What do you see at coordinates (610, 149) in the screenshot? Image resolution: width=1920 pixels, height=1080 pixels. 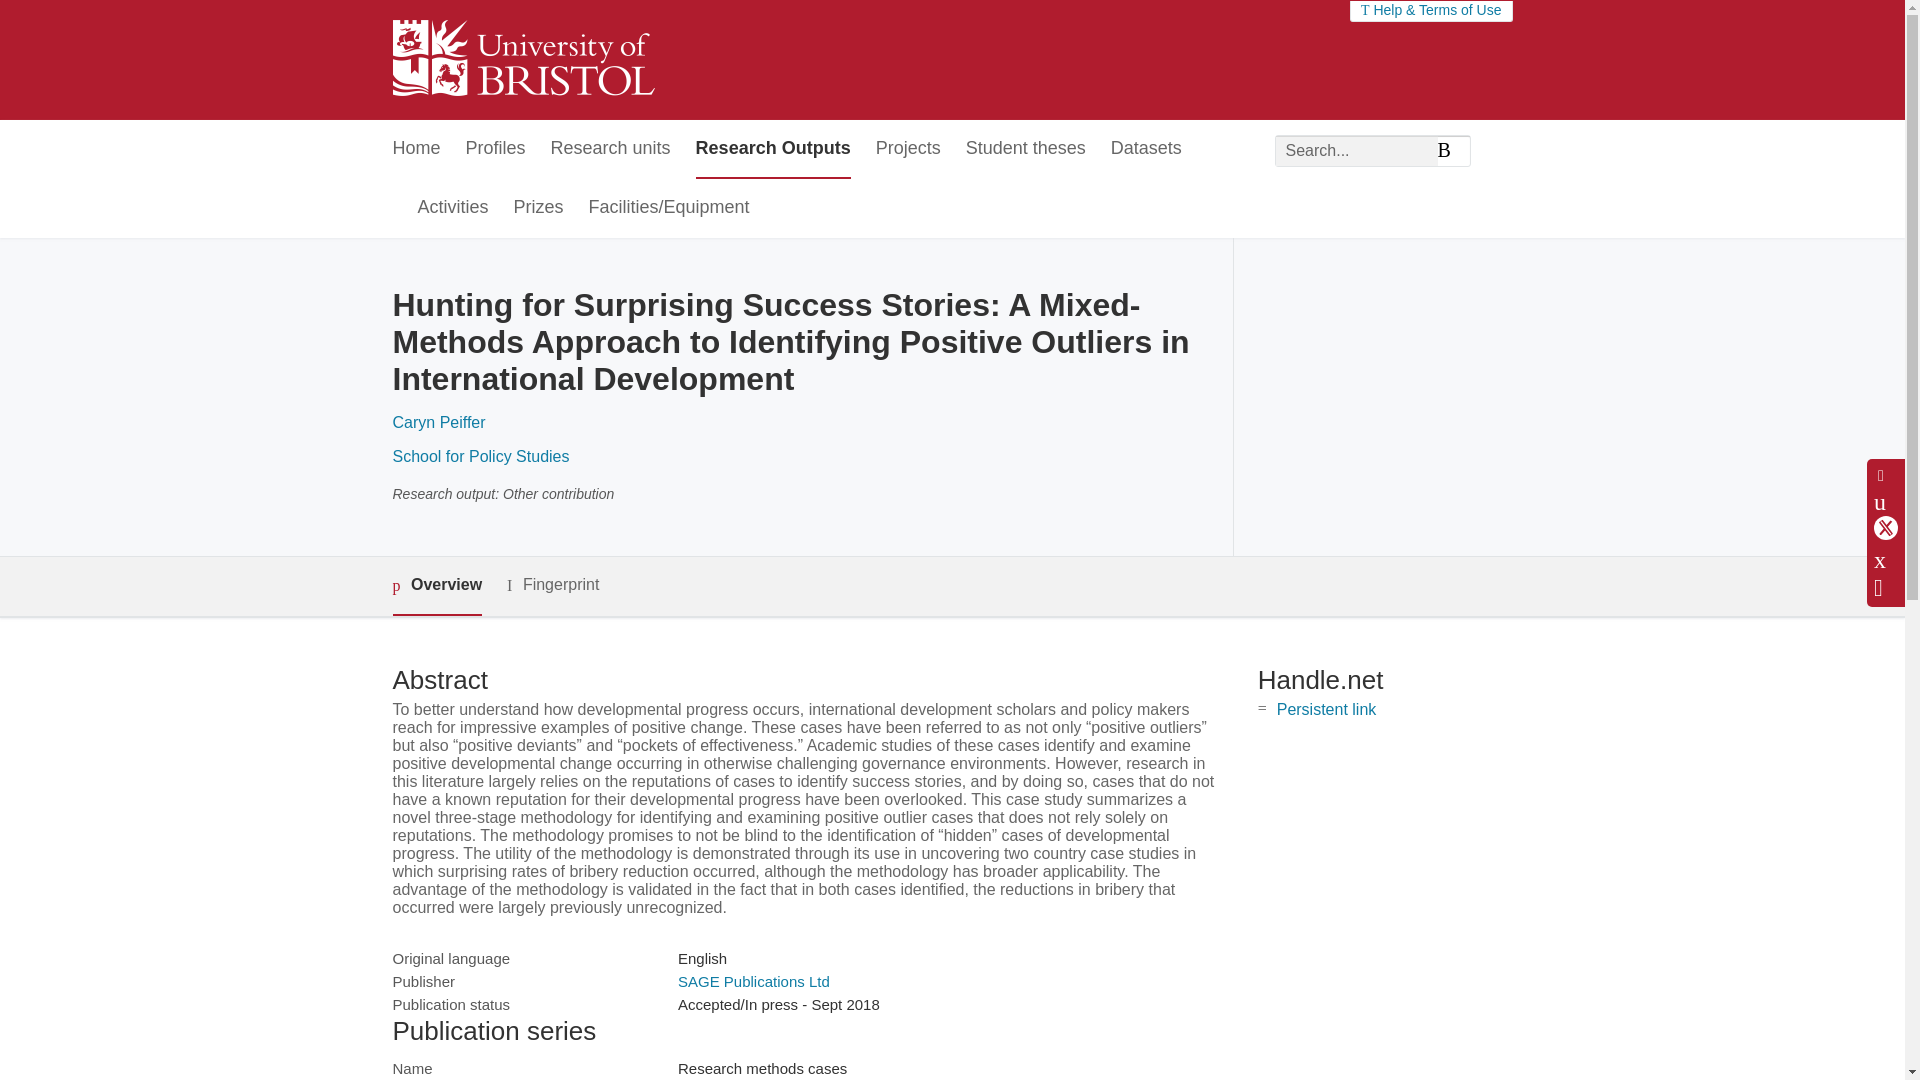 I see `Research units` at bounding box center [610, 149].